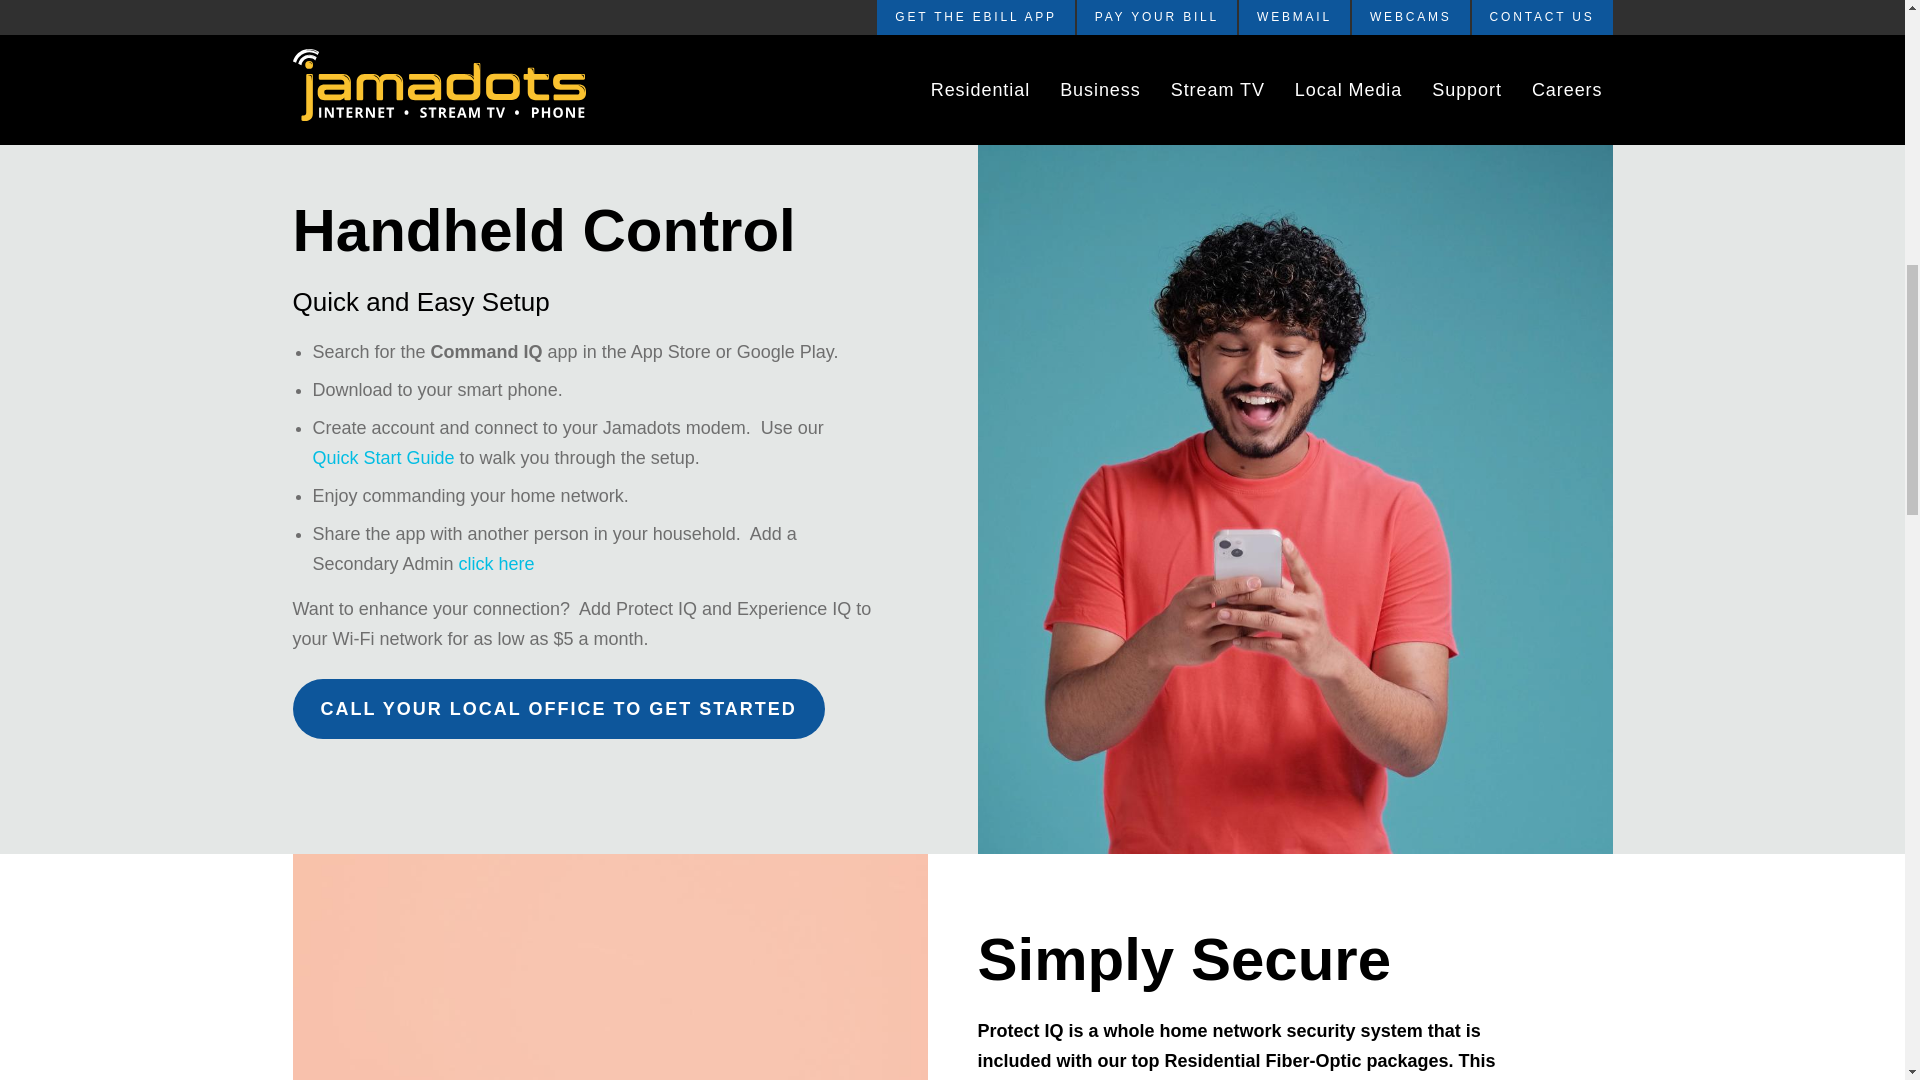 The image size is (1920, 1080). Describe the element at coordinates (496, 564) in the screenshot. I see `SecondaryAdmin` at that location.